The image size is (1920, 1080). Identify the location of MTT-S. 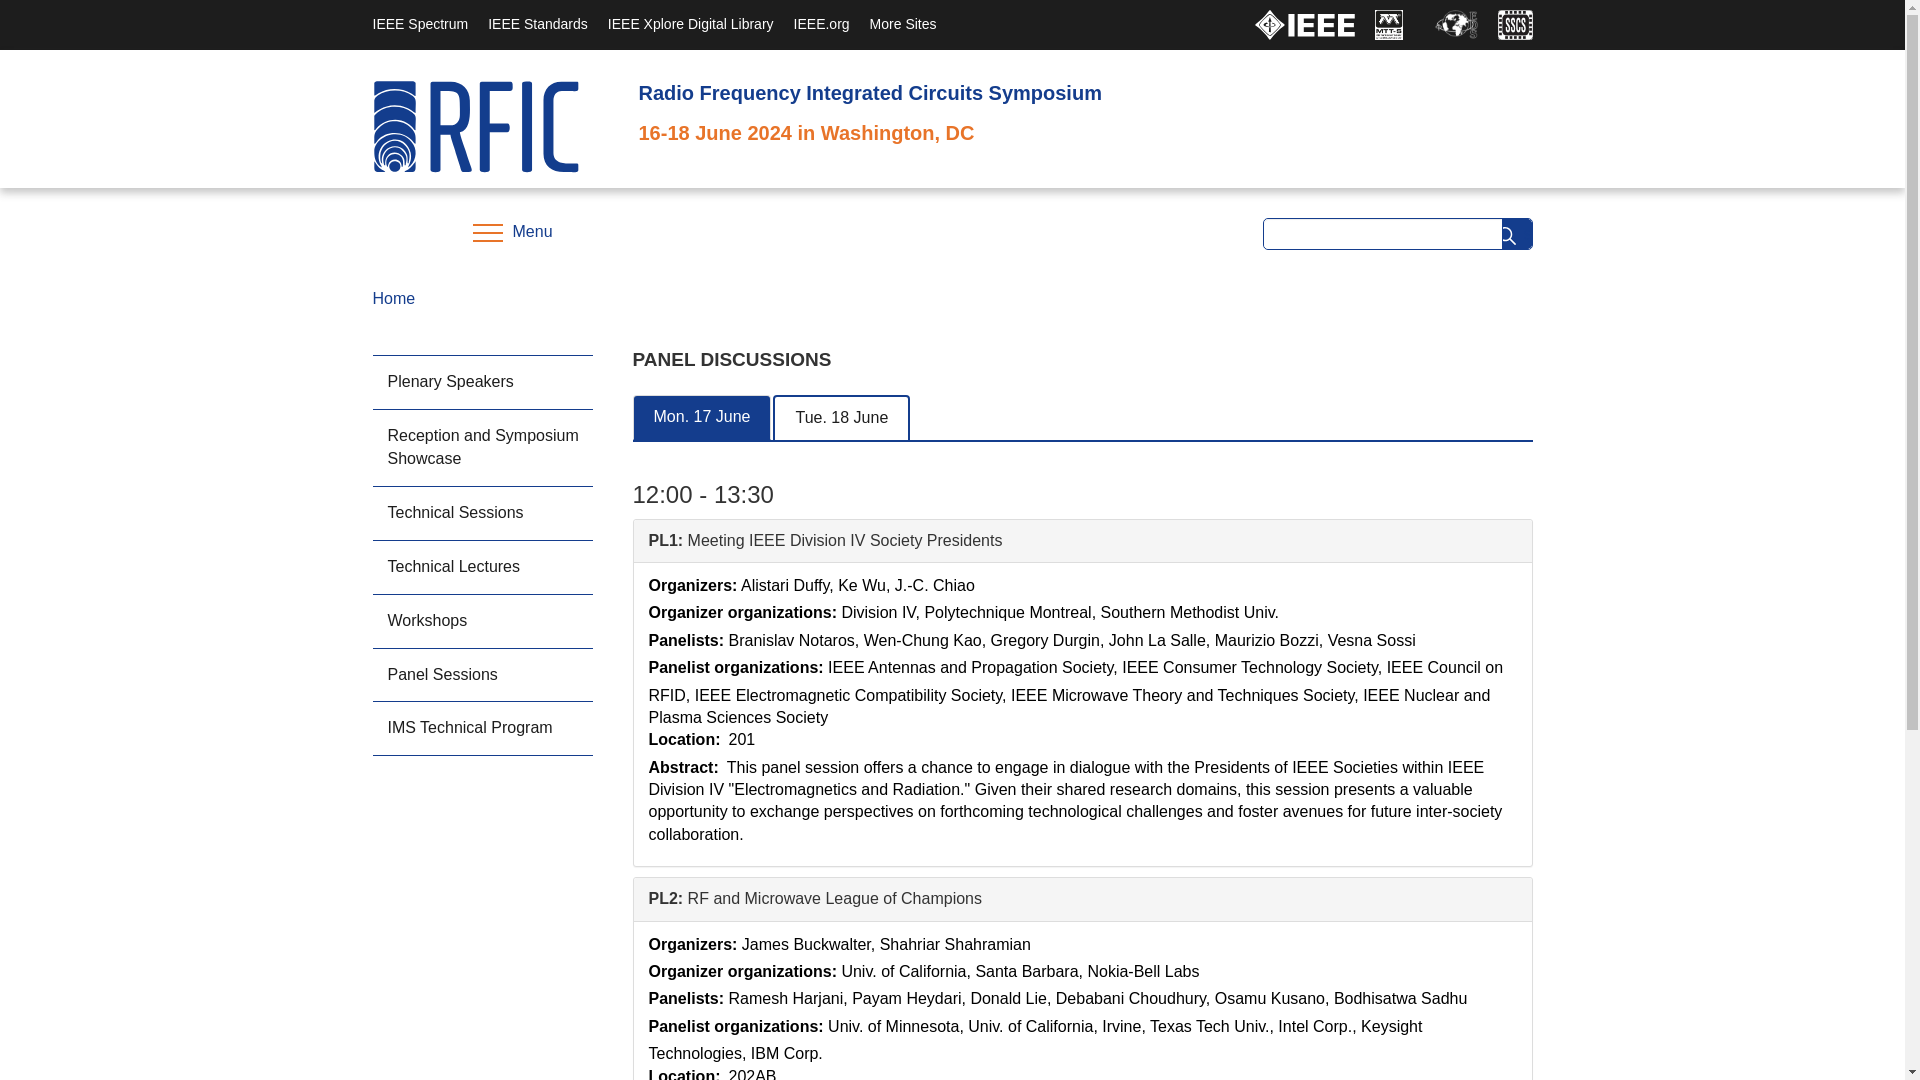
(1388, 24).